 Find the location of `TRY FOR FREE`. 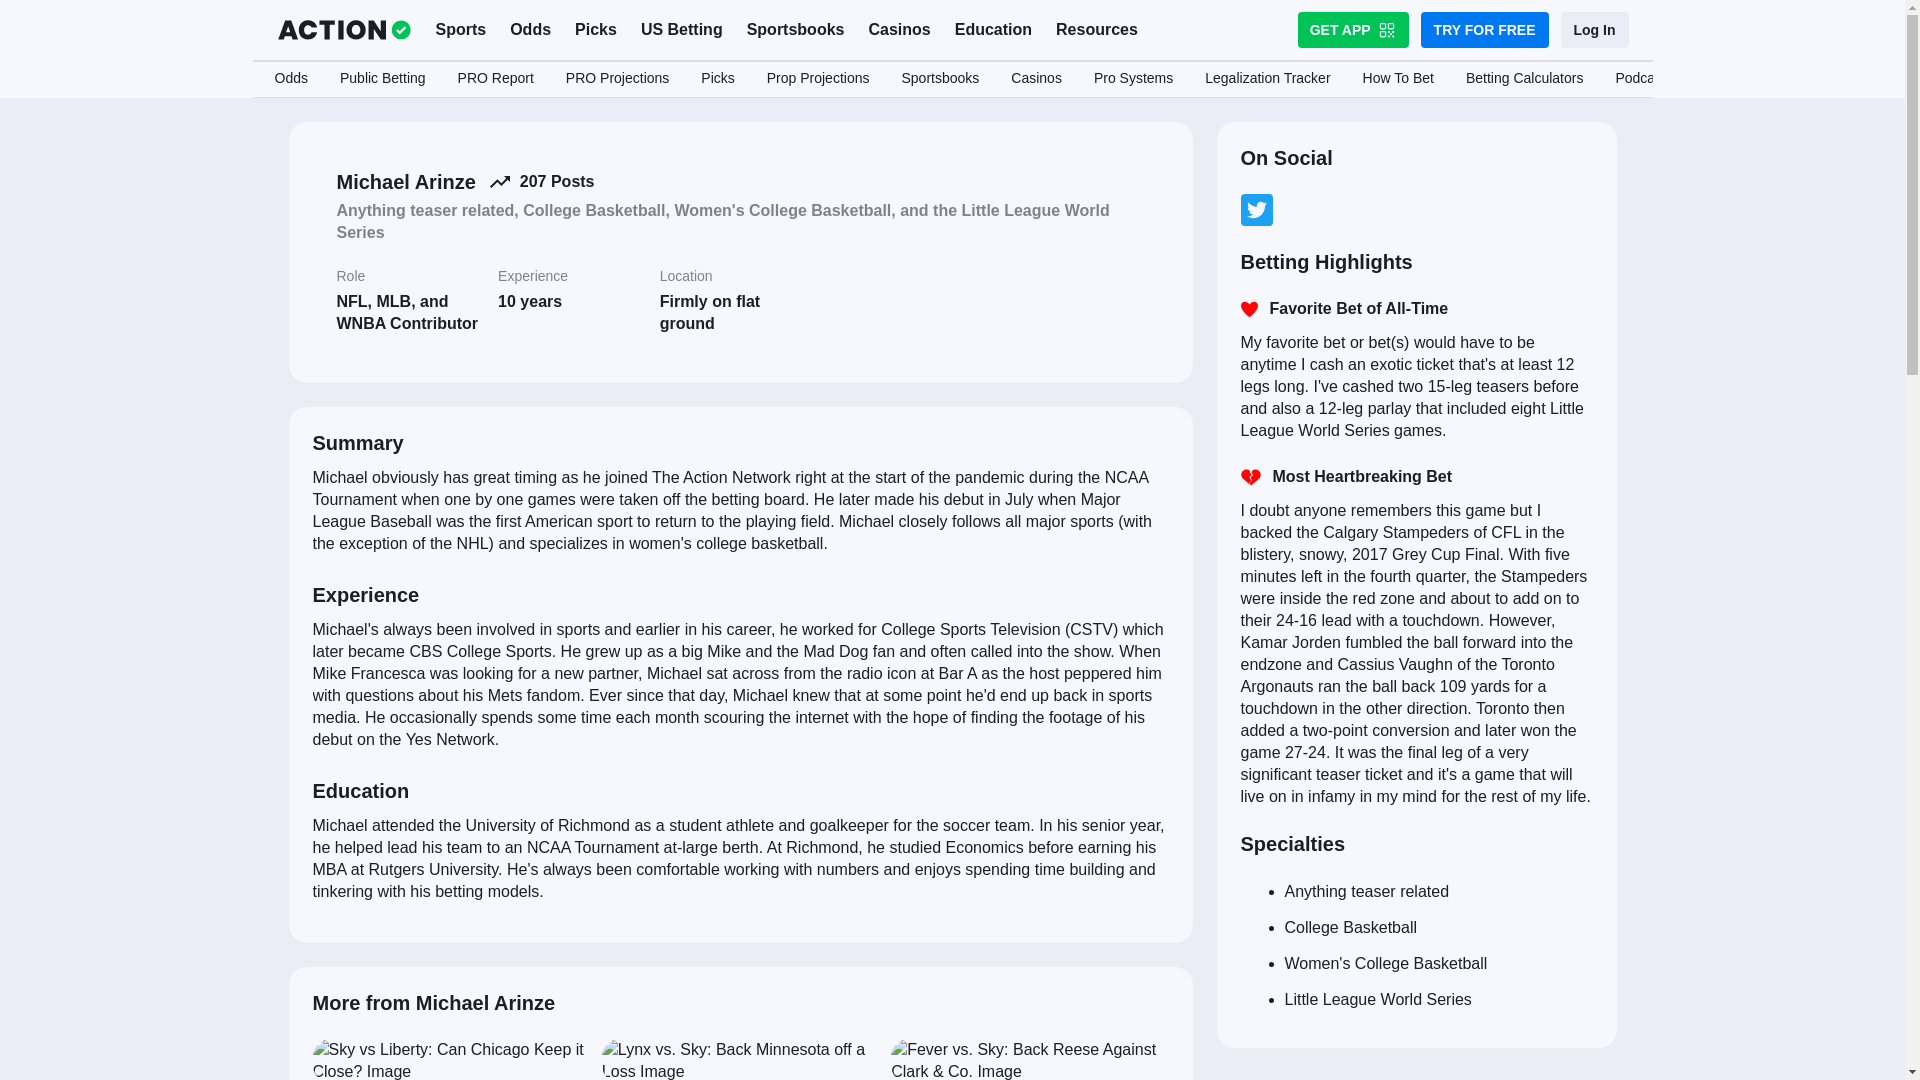

TRY FOR FREE is located at coordinates (1484, 29).